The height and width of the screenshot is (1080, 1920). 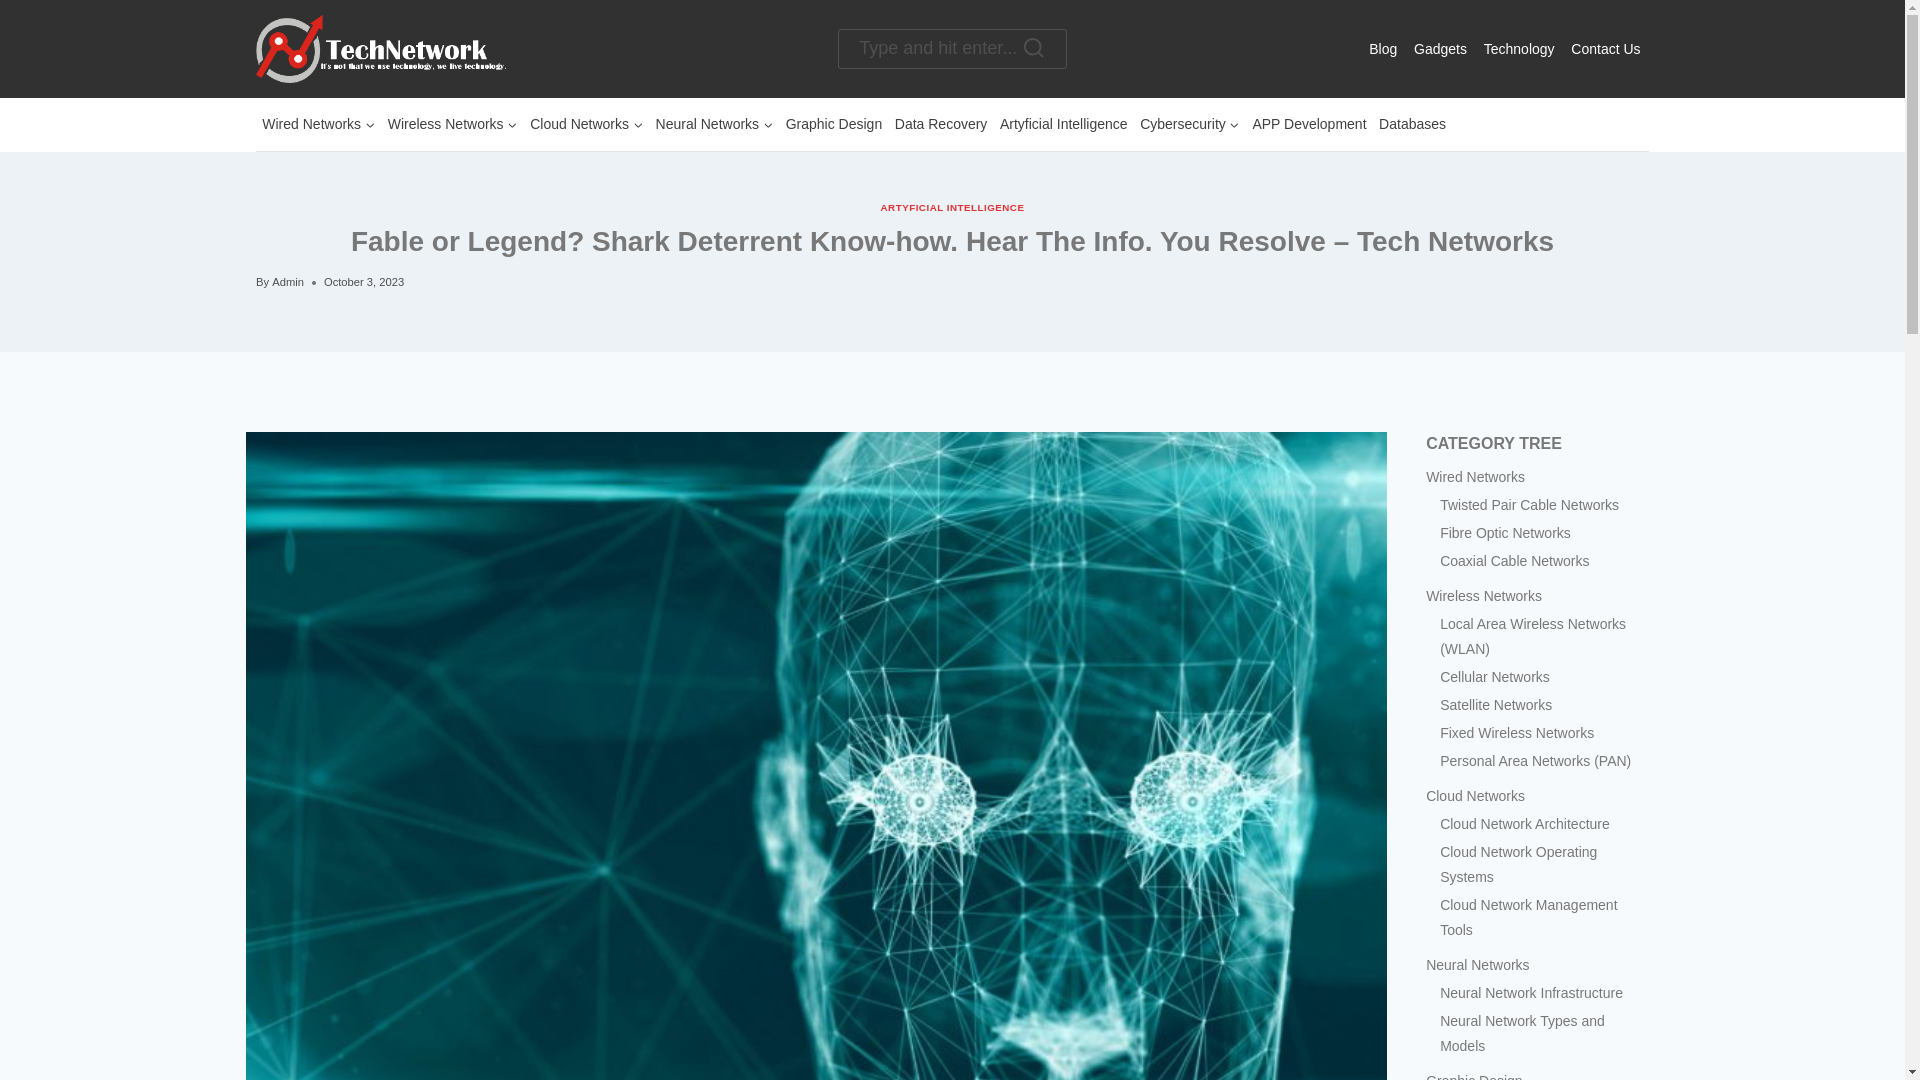 I want to click on Technology, so click(x=1518, y=48).